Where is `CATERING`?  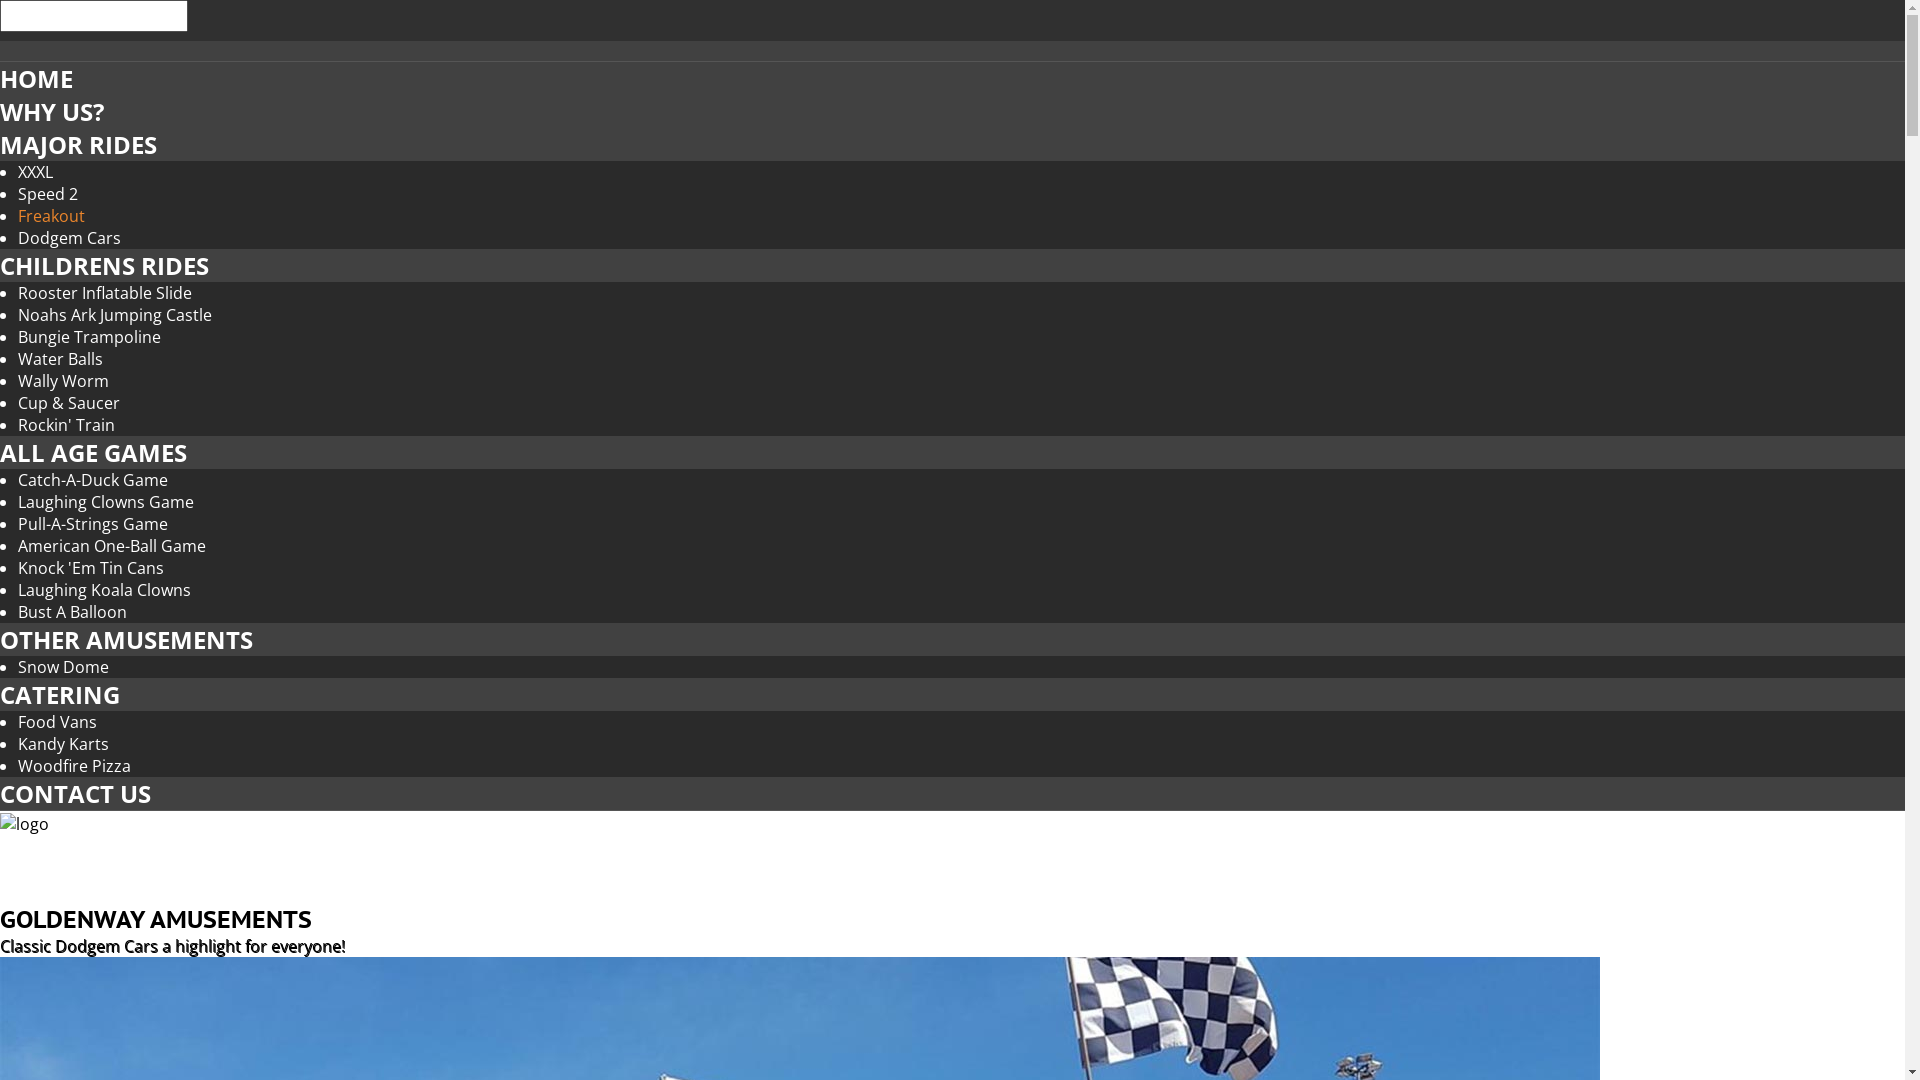
CATERING is located at coordinates (952, 694).